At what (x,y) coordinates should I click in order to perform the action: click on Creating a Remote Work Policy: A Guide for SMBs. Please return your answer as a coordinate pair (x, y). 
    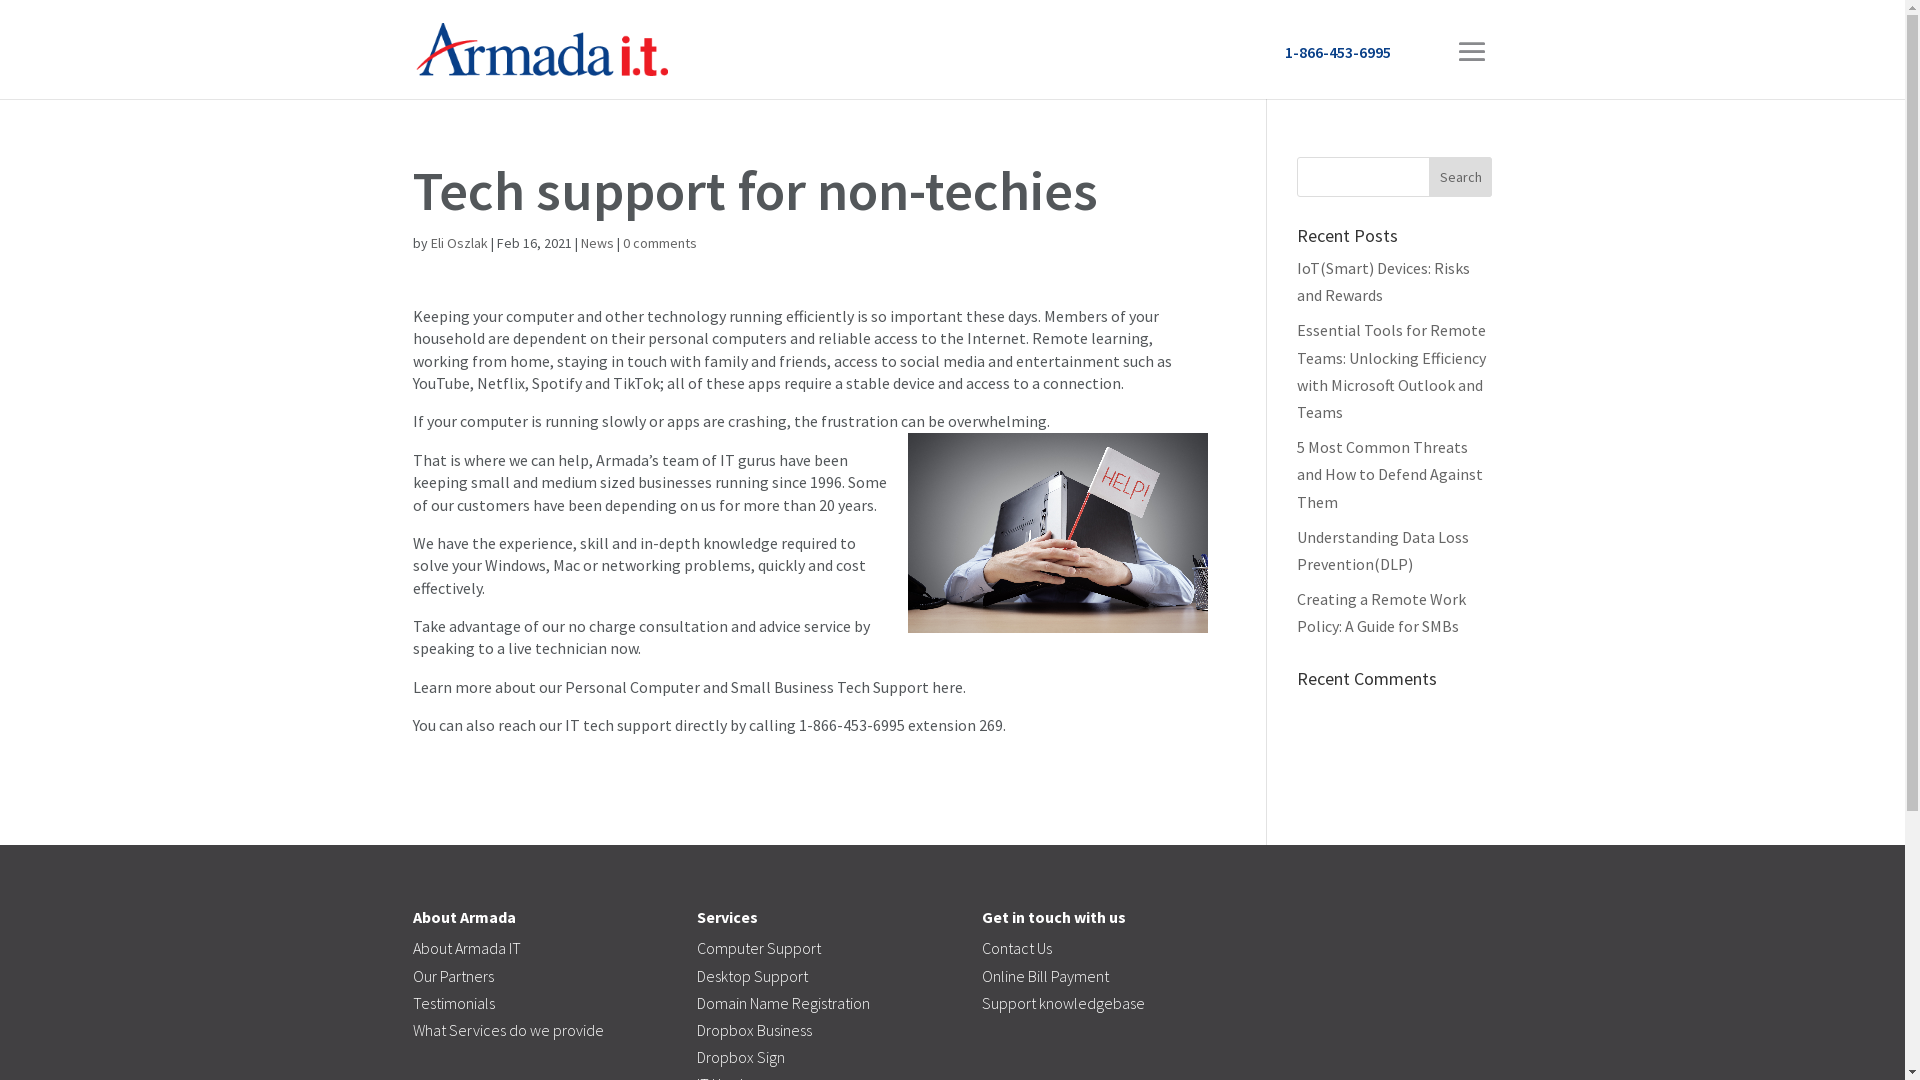
    Looking at the image, I should click on (1382, 612).